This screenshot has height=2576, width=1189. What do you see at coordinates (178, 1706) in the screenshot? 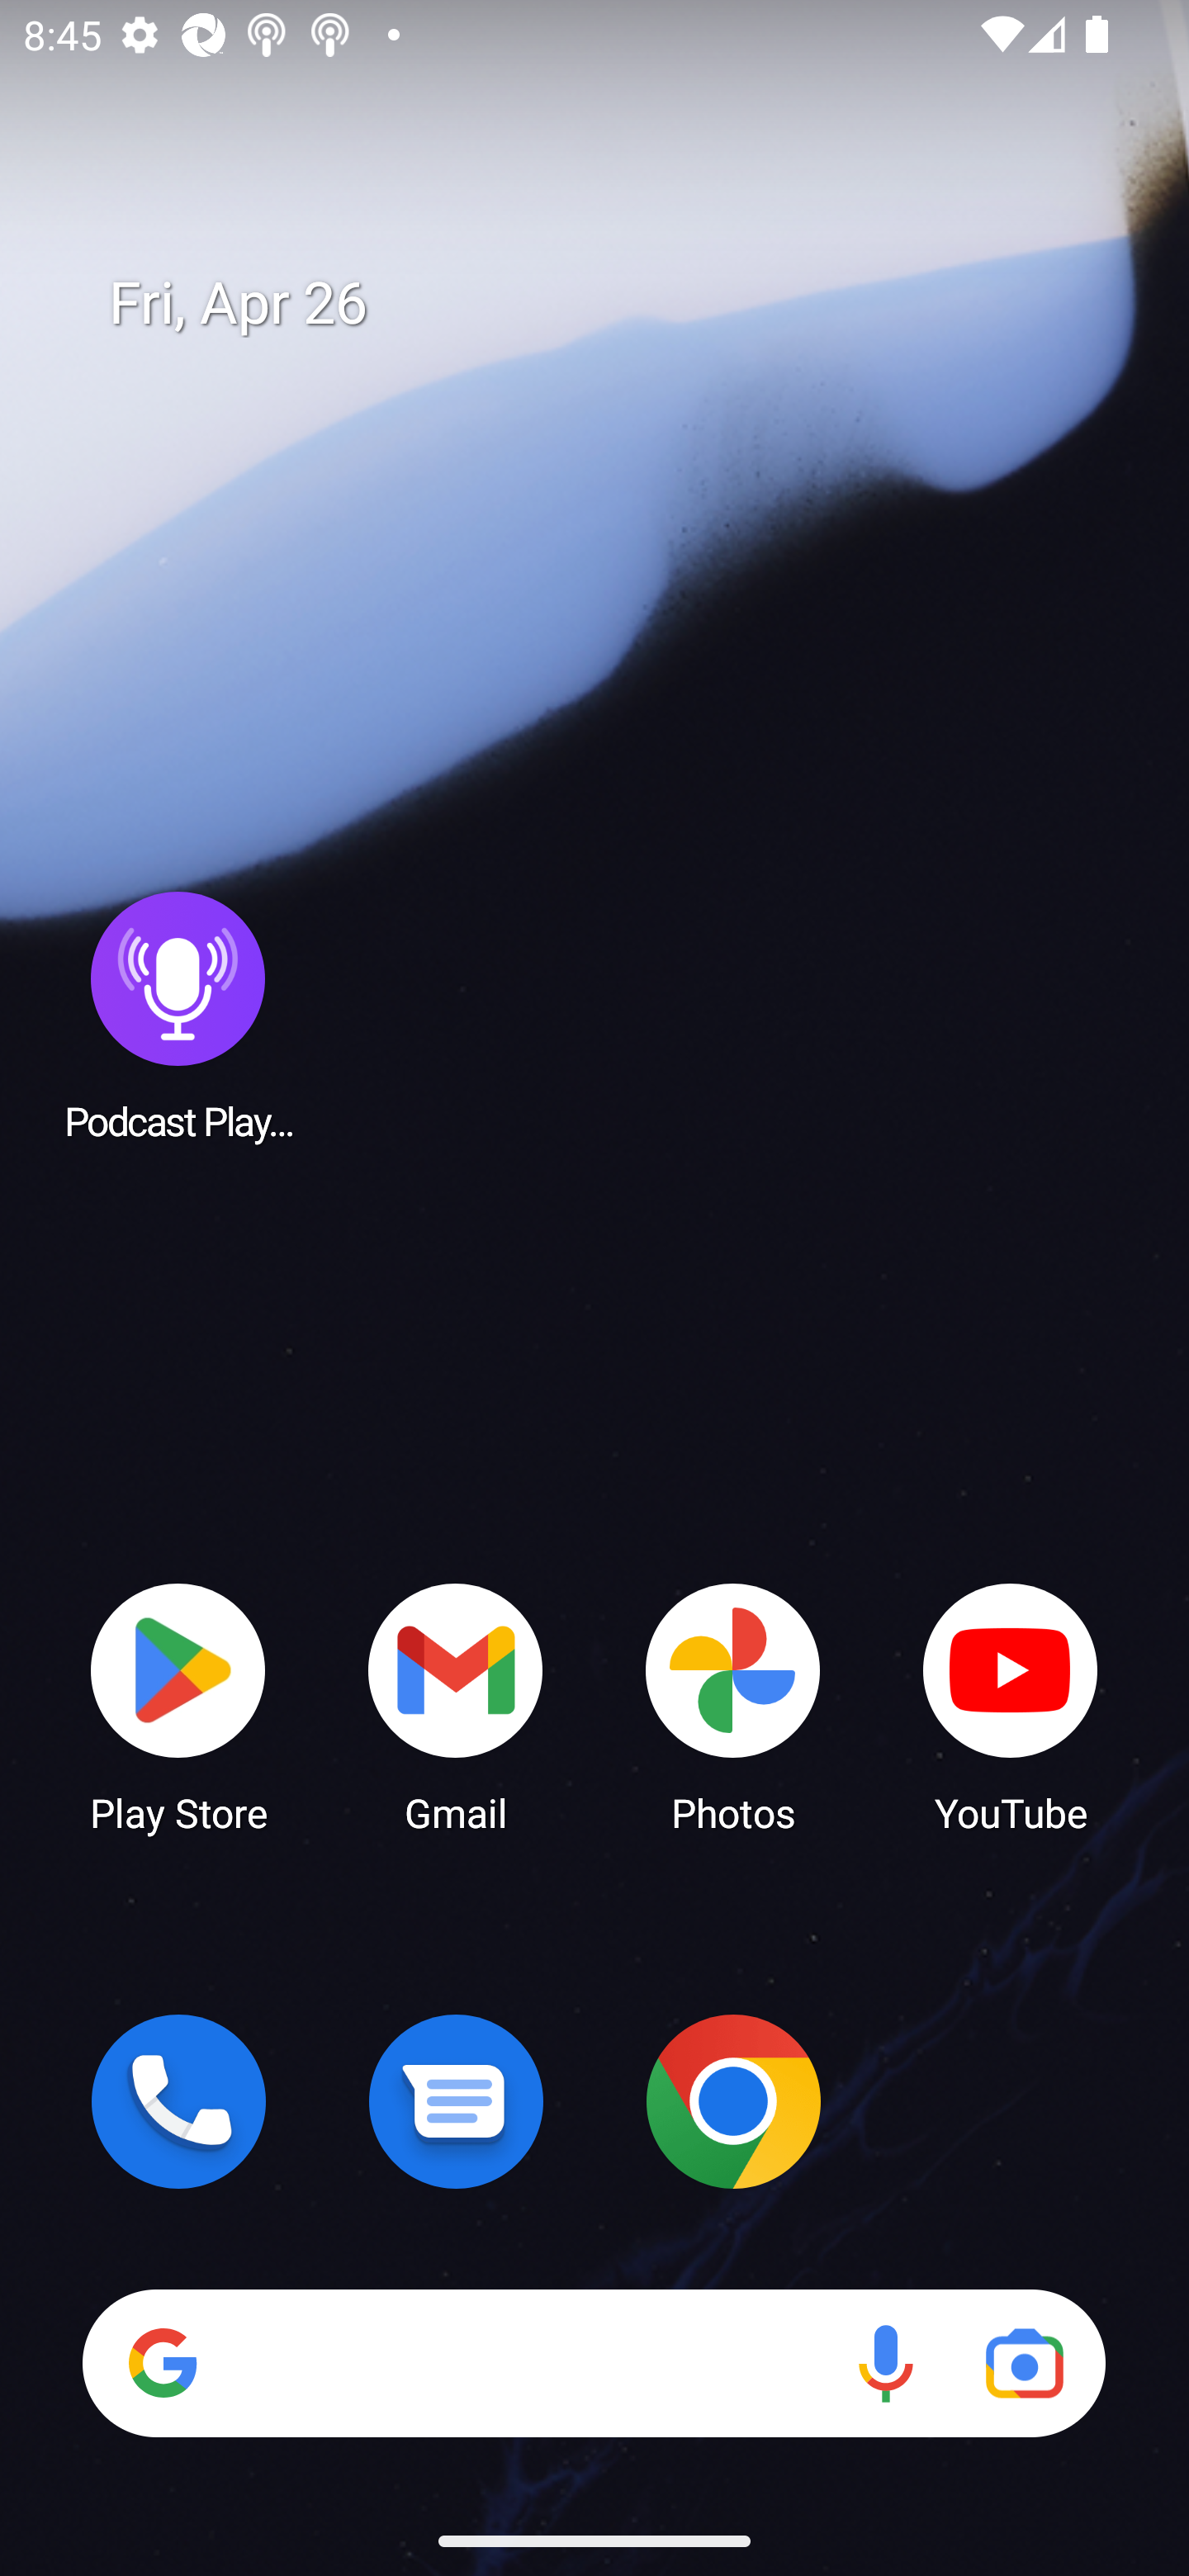
I see `Play Store` at bounding box center [178, 1706].